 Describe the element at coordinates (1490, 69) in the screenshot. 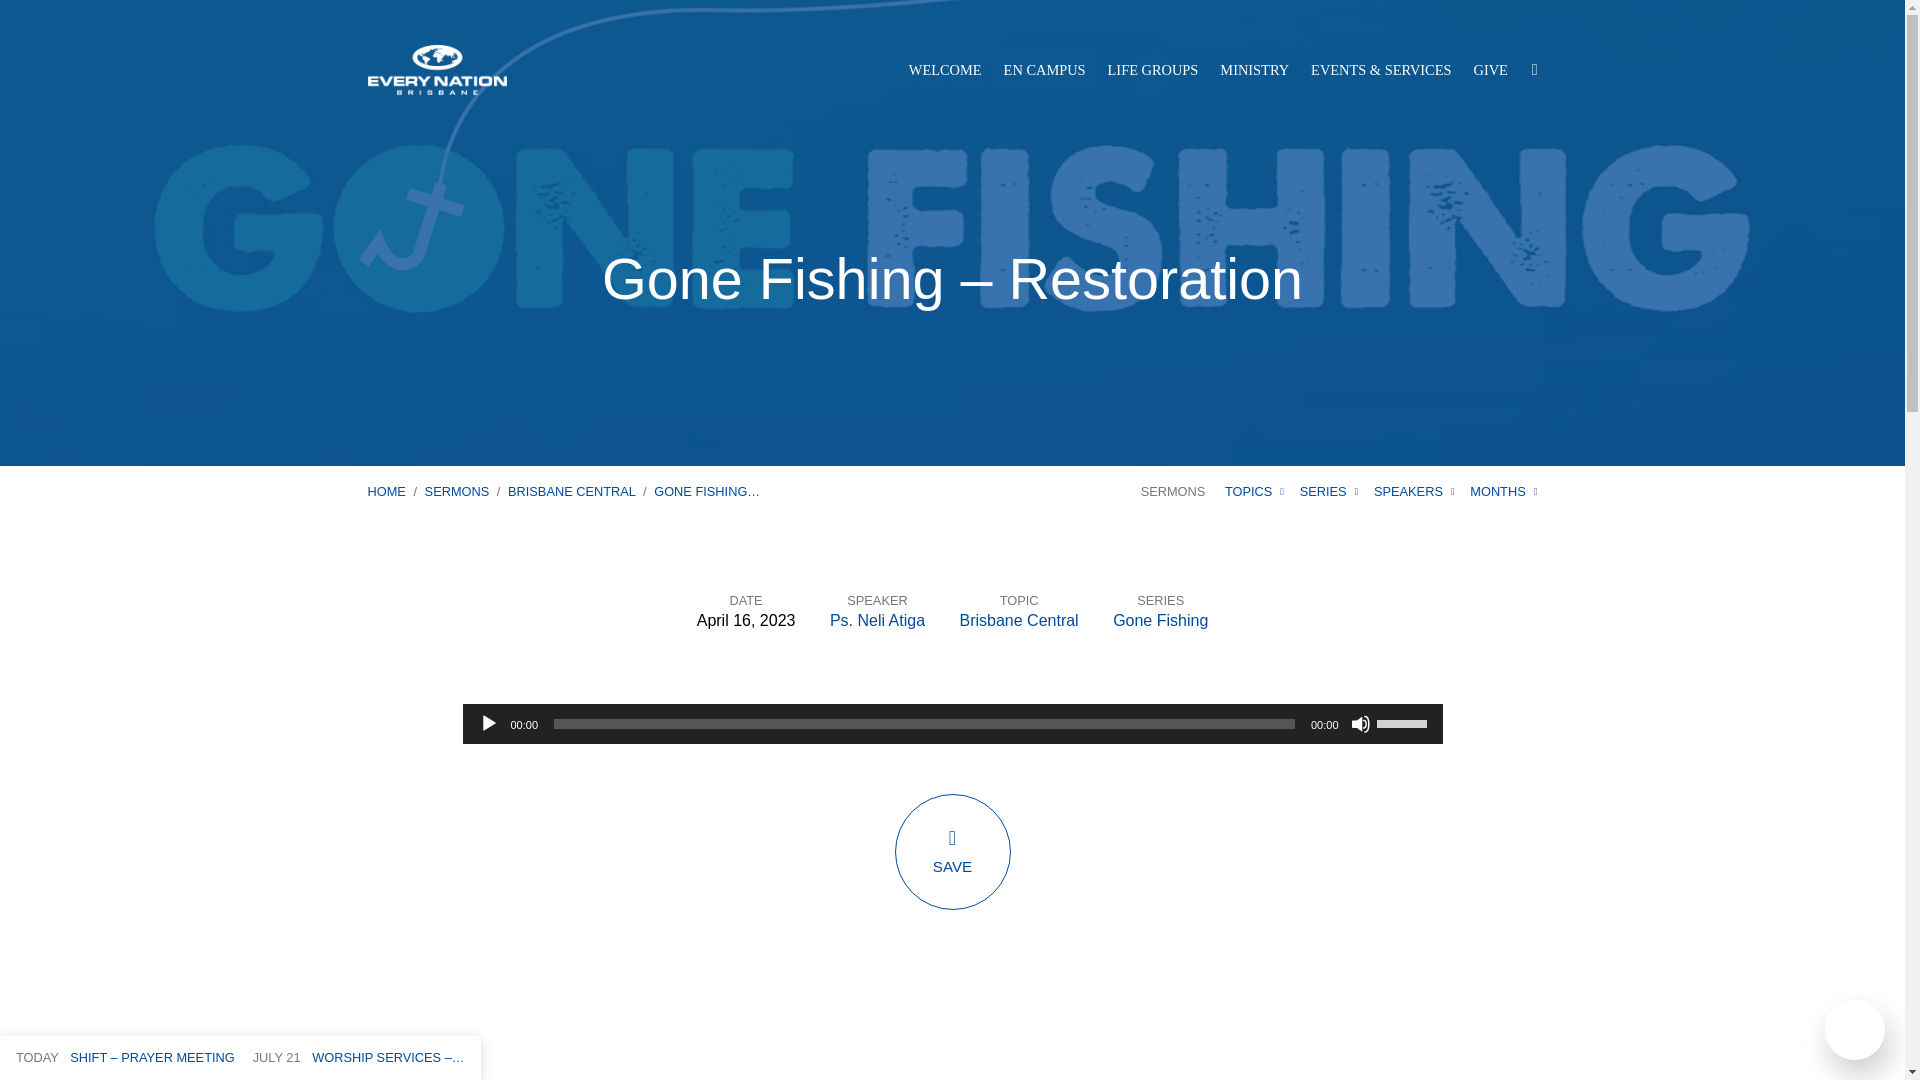

I see `GIVE` at that location.